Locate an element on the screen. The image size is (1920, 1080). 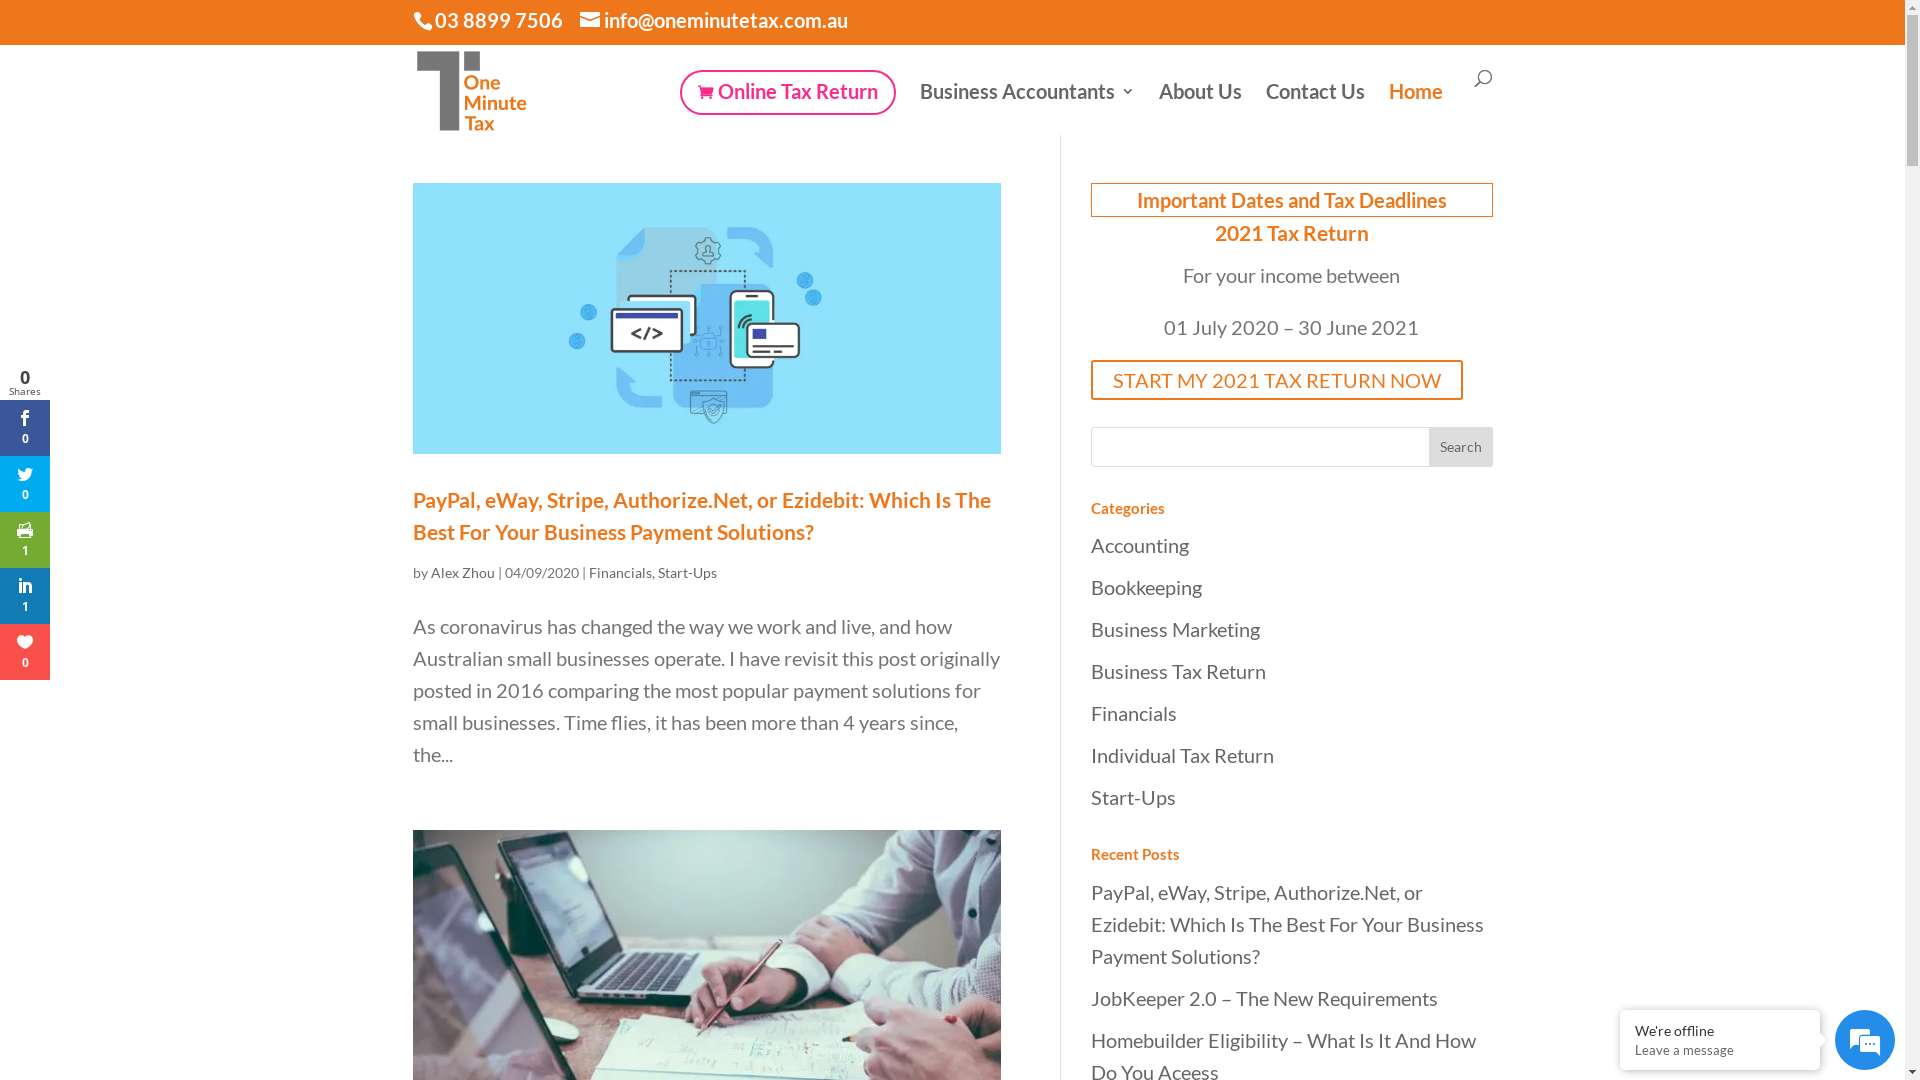
Home is located at coordinates (1415, 108).